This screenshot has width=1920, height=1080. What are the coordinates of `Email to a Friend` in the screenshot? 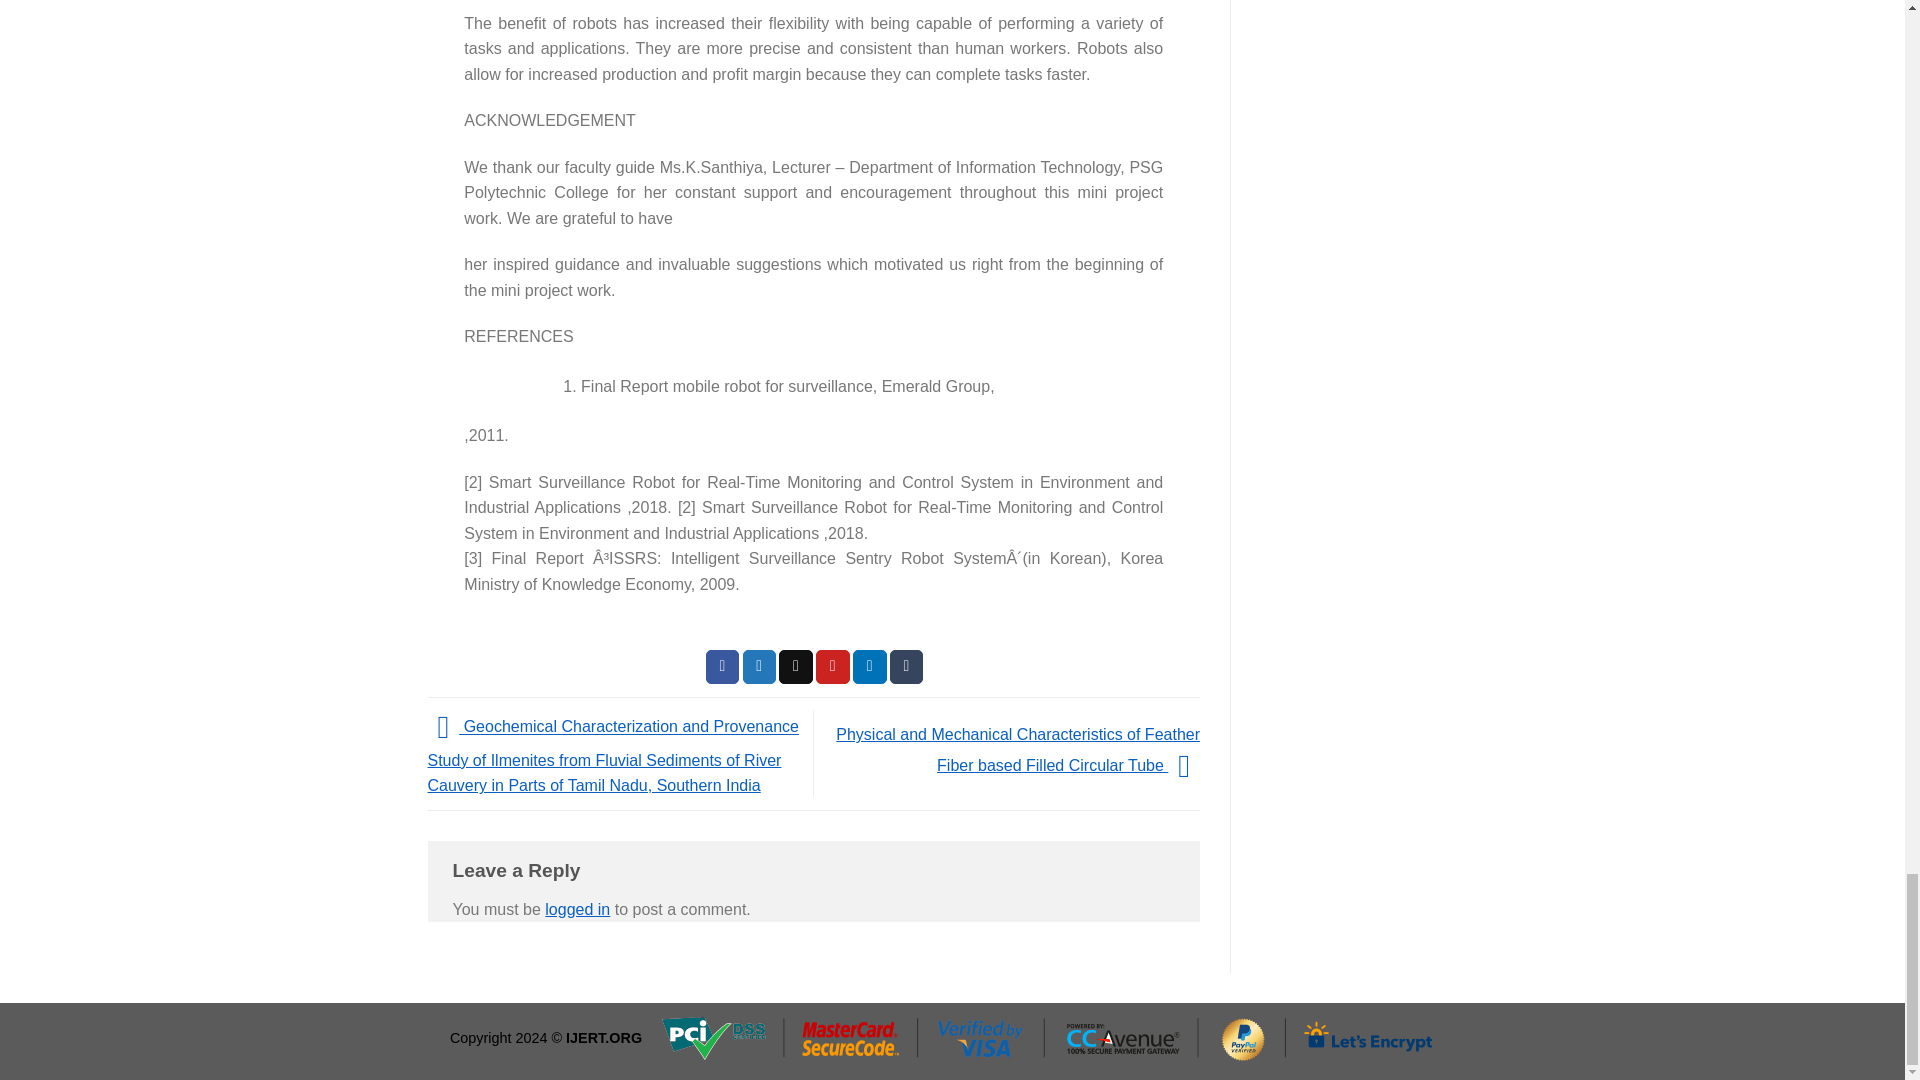 It's located at (796, 666).